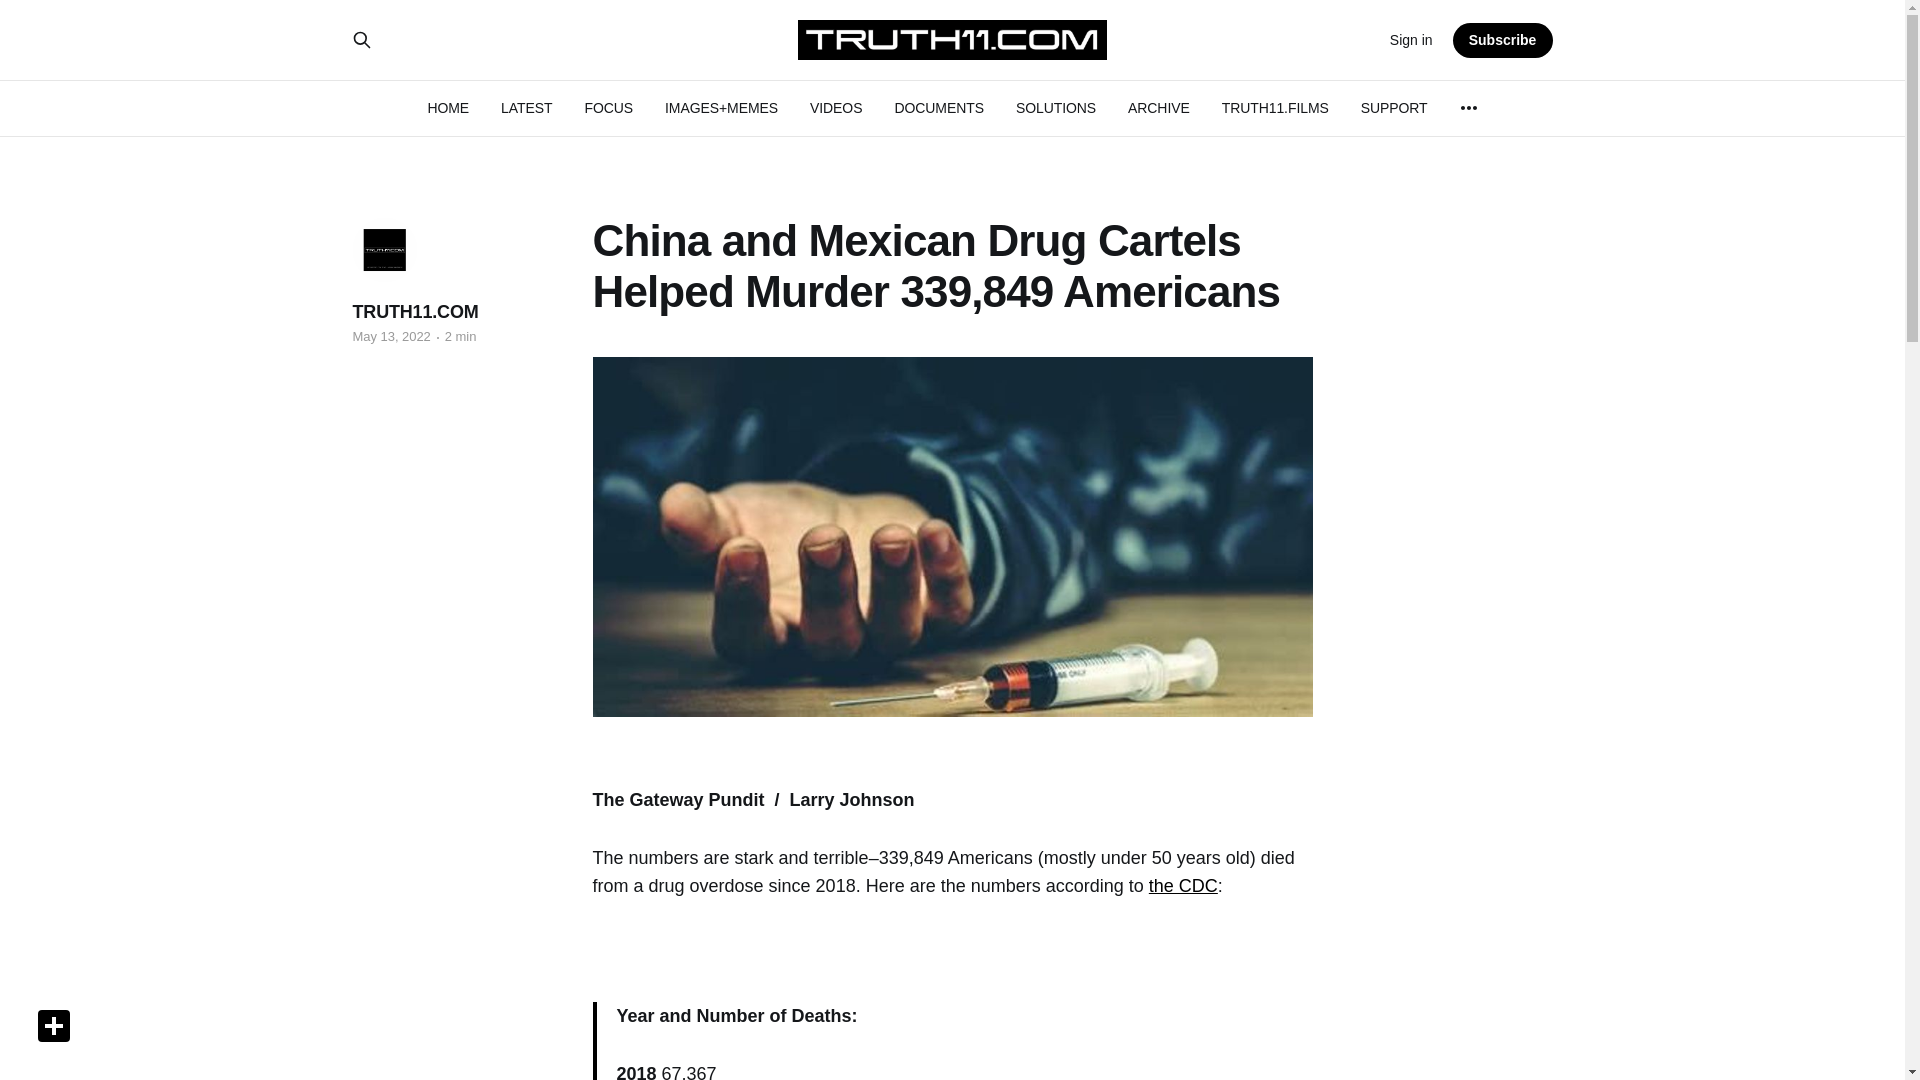 The width and height of the screenshot is (1920, 1080). Describe the element at coordinates (447, 108) in the screenshot. I see `HOME` at that location.